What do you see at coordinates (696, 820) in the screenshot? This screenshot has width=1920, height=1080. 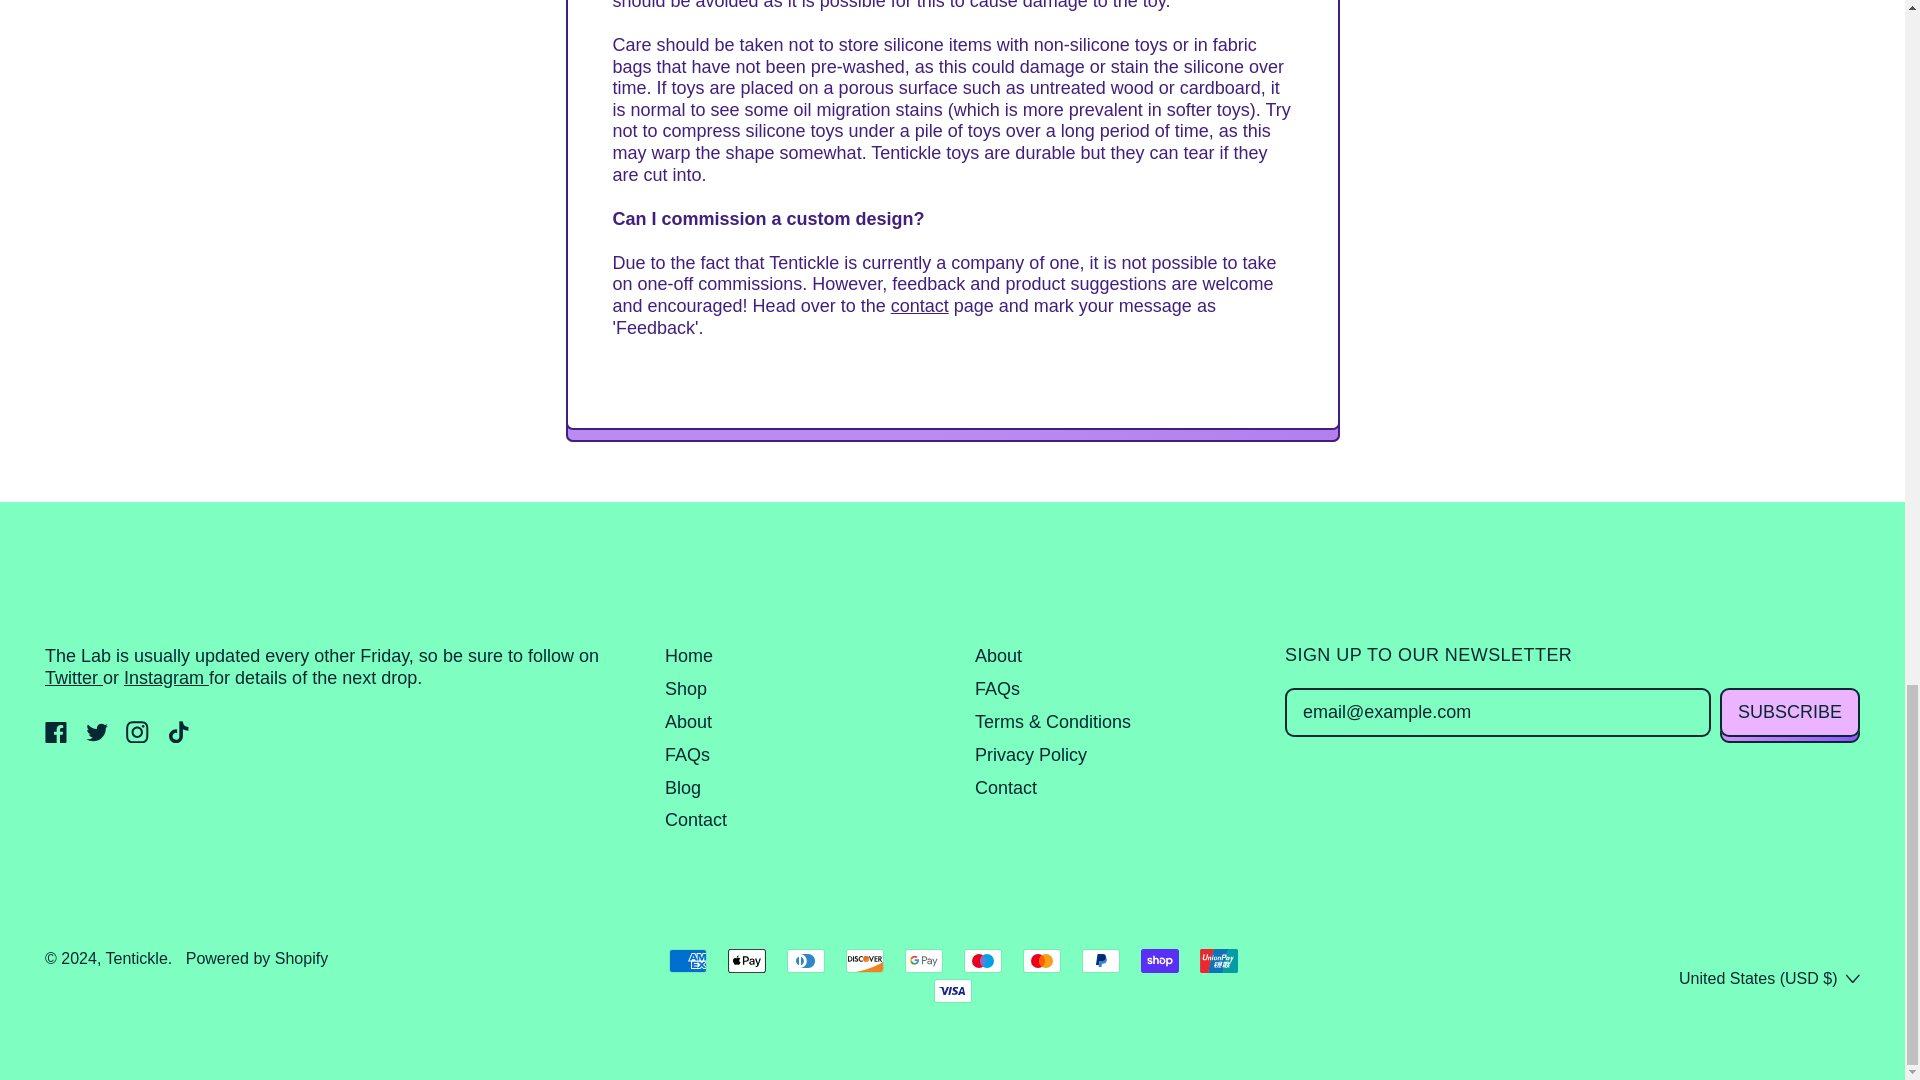 I see `Contact` at bounding box center [696, 820].